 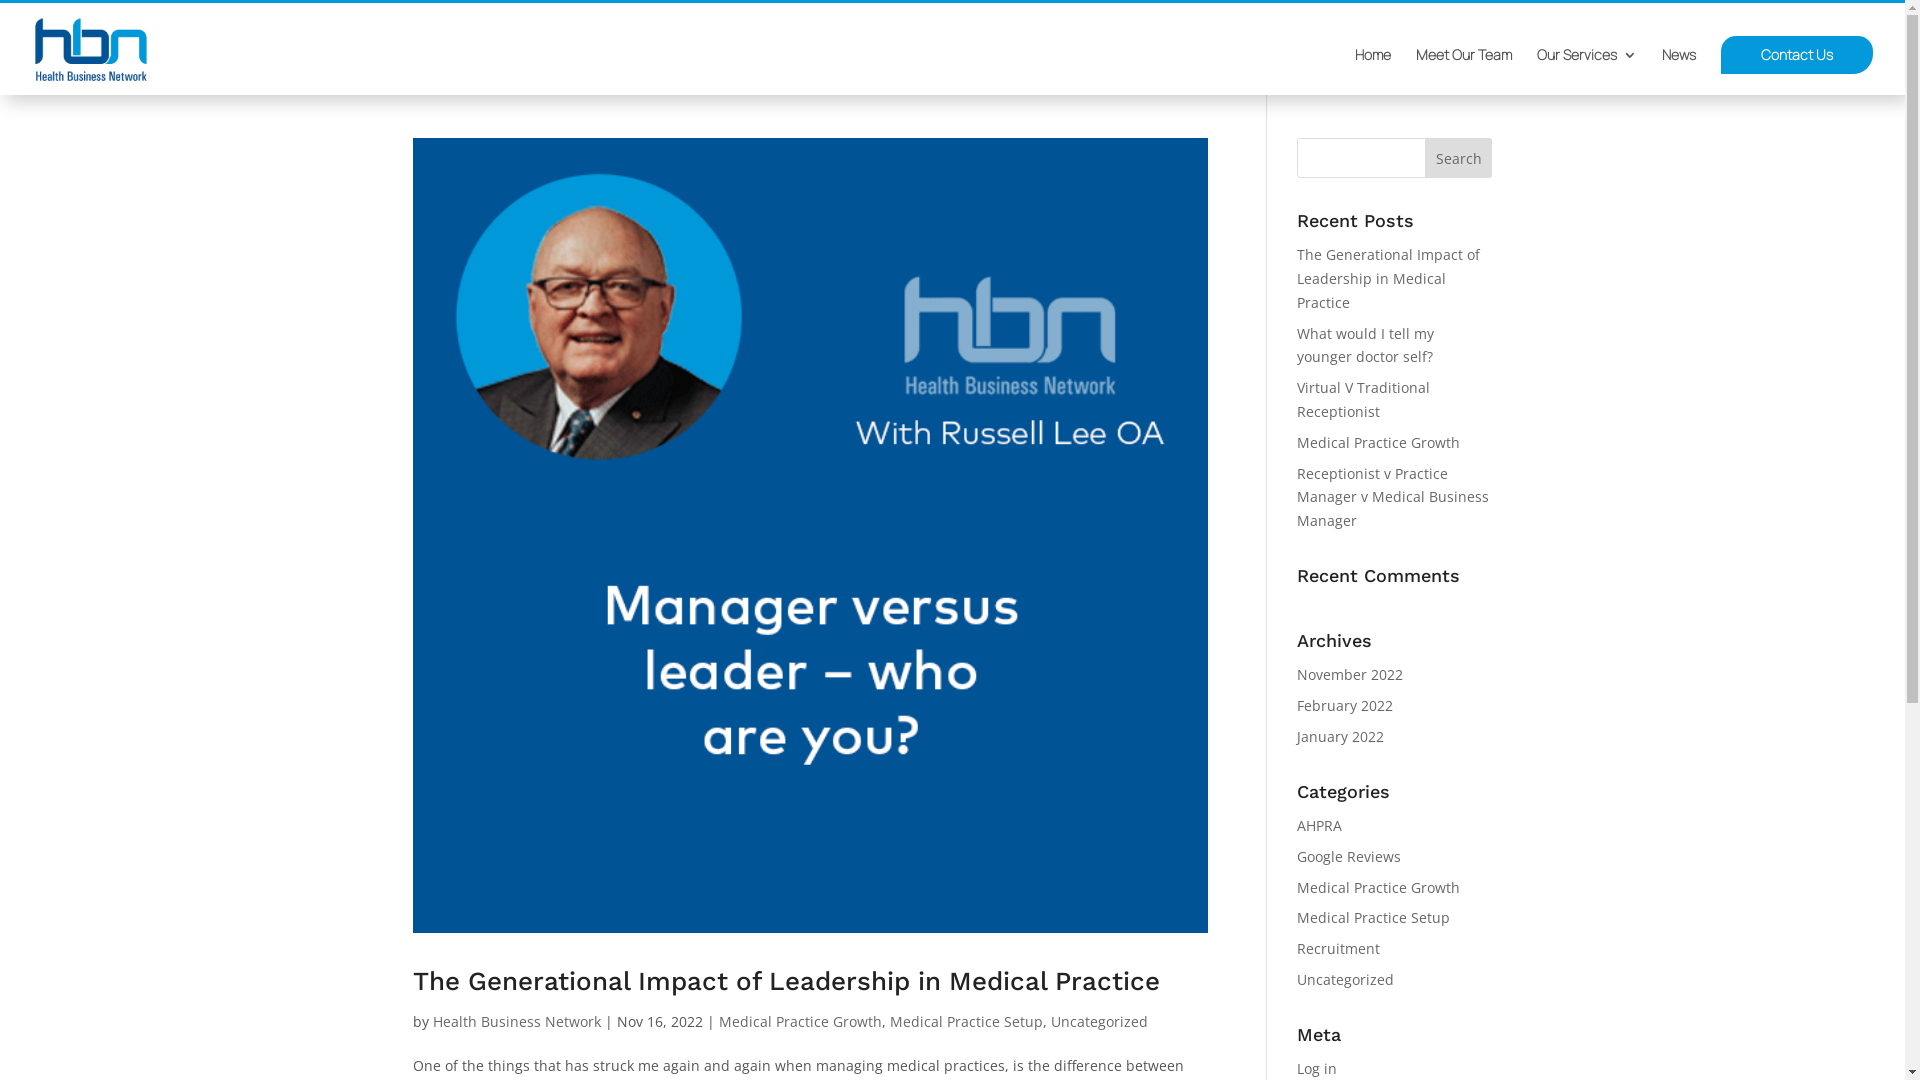 What do you see at coordinates (1388, 278) in the screenshot?
I see `The Generational Impact of Leadership in Medical Practice` at bounding box center [1388, 278].